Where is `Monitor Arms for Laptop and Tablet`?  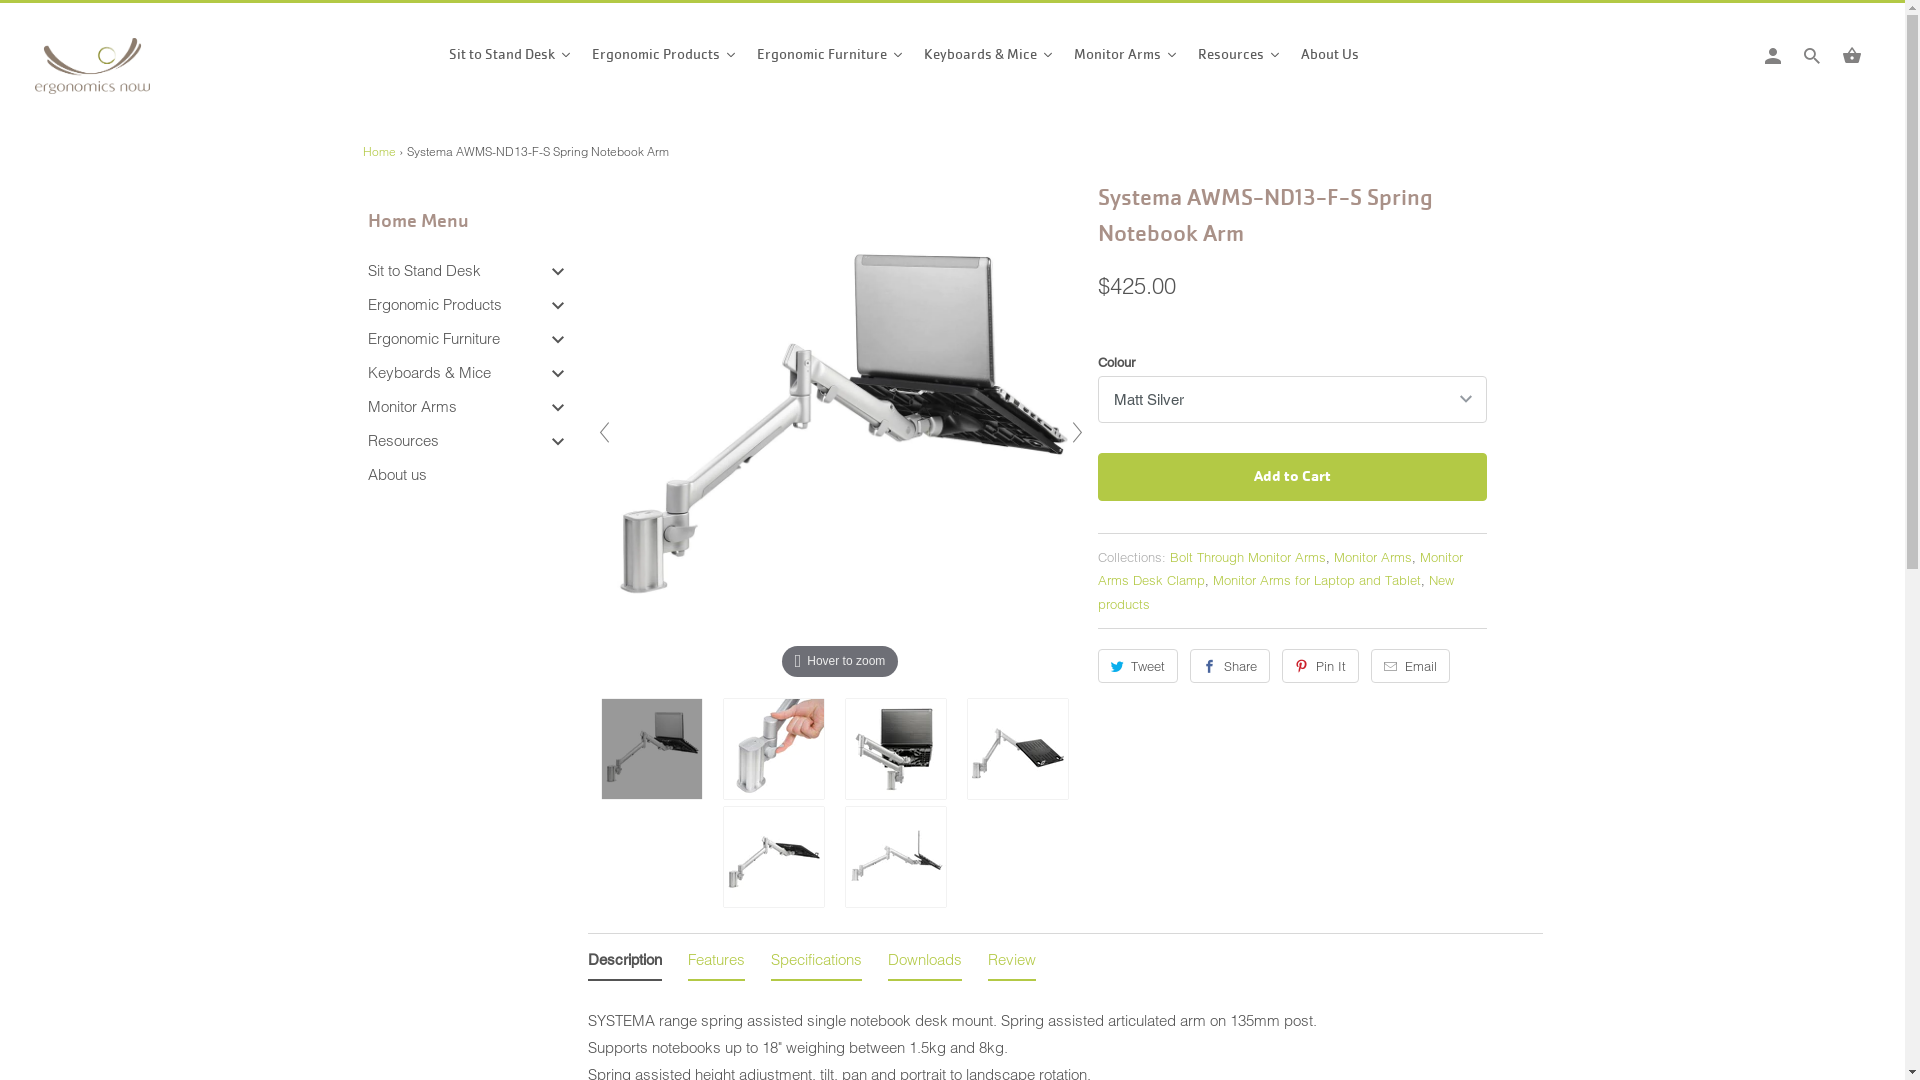
Monitor Arms for Laptop and Tablet is located at coordinates (1316, 580).